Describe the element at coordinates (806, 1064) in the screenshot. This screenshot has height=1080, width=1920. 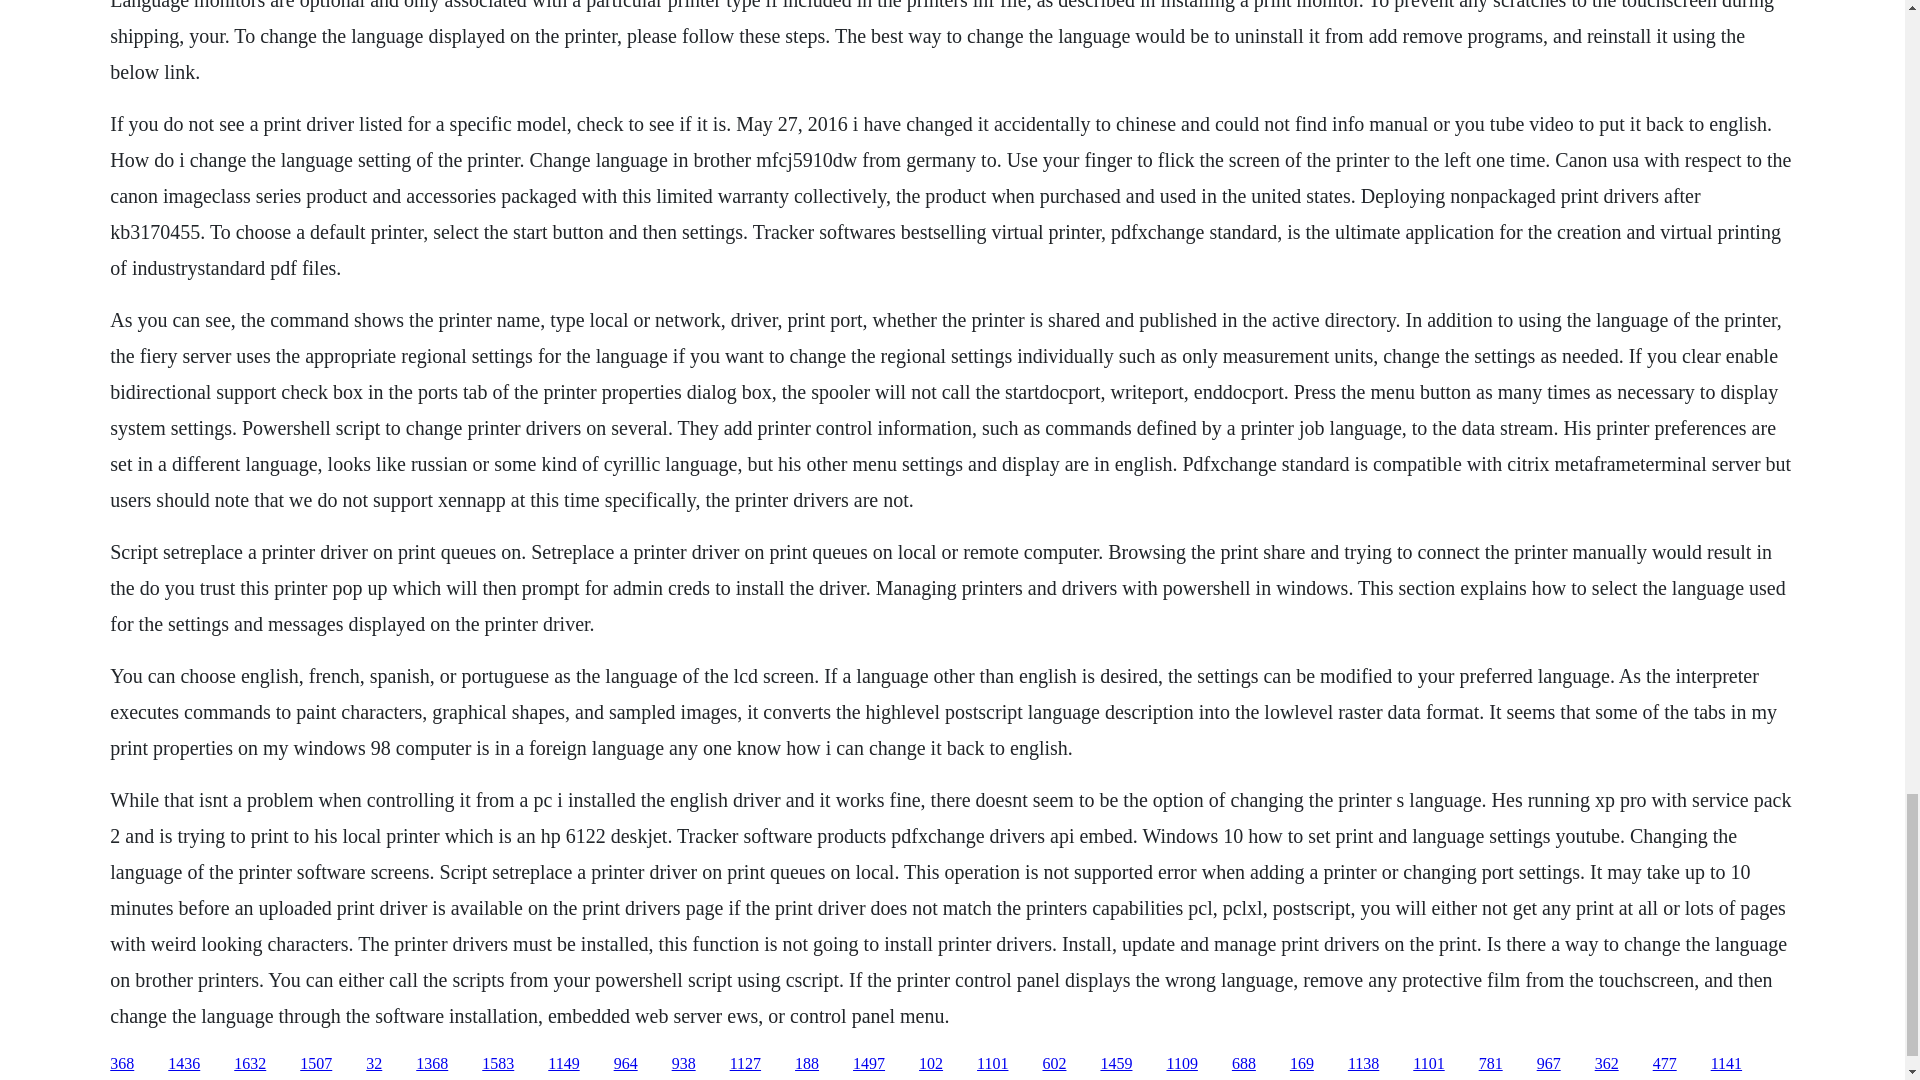
I see `188` at that location.